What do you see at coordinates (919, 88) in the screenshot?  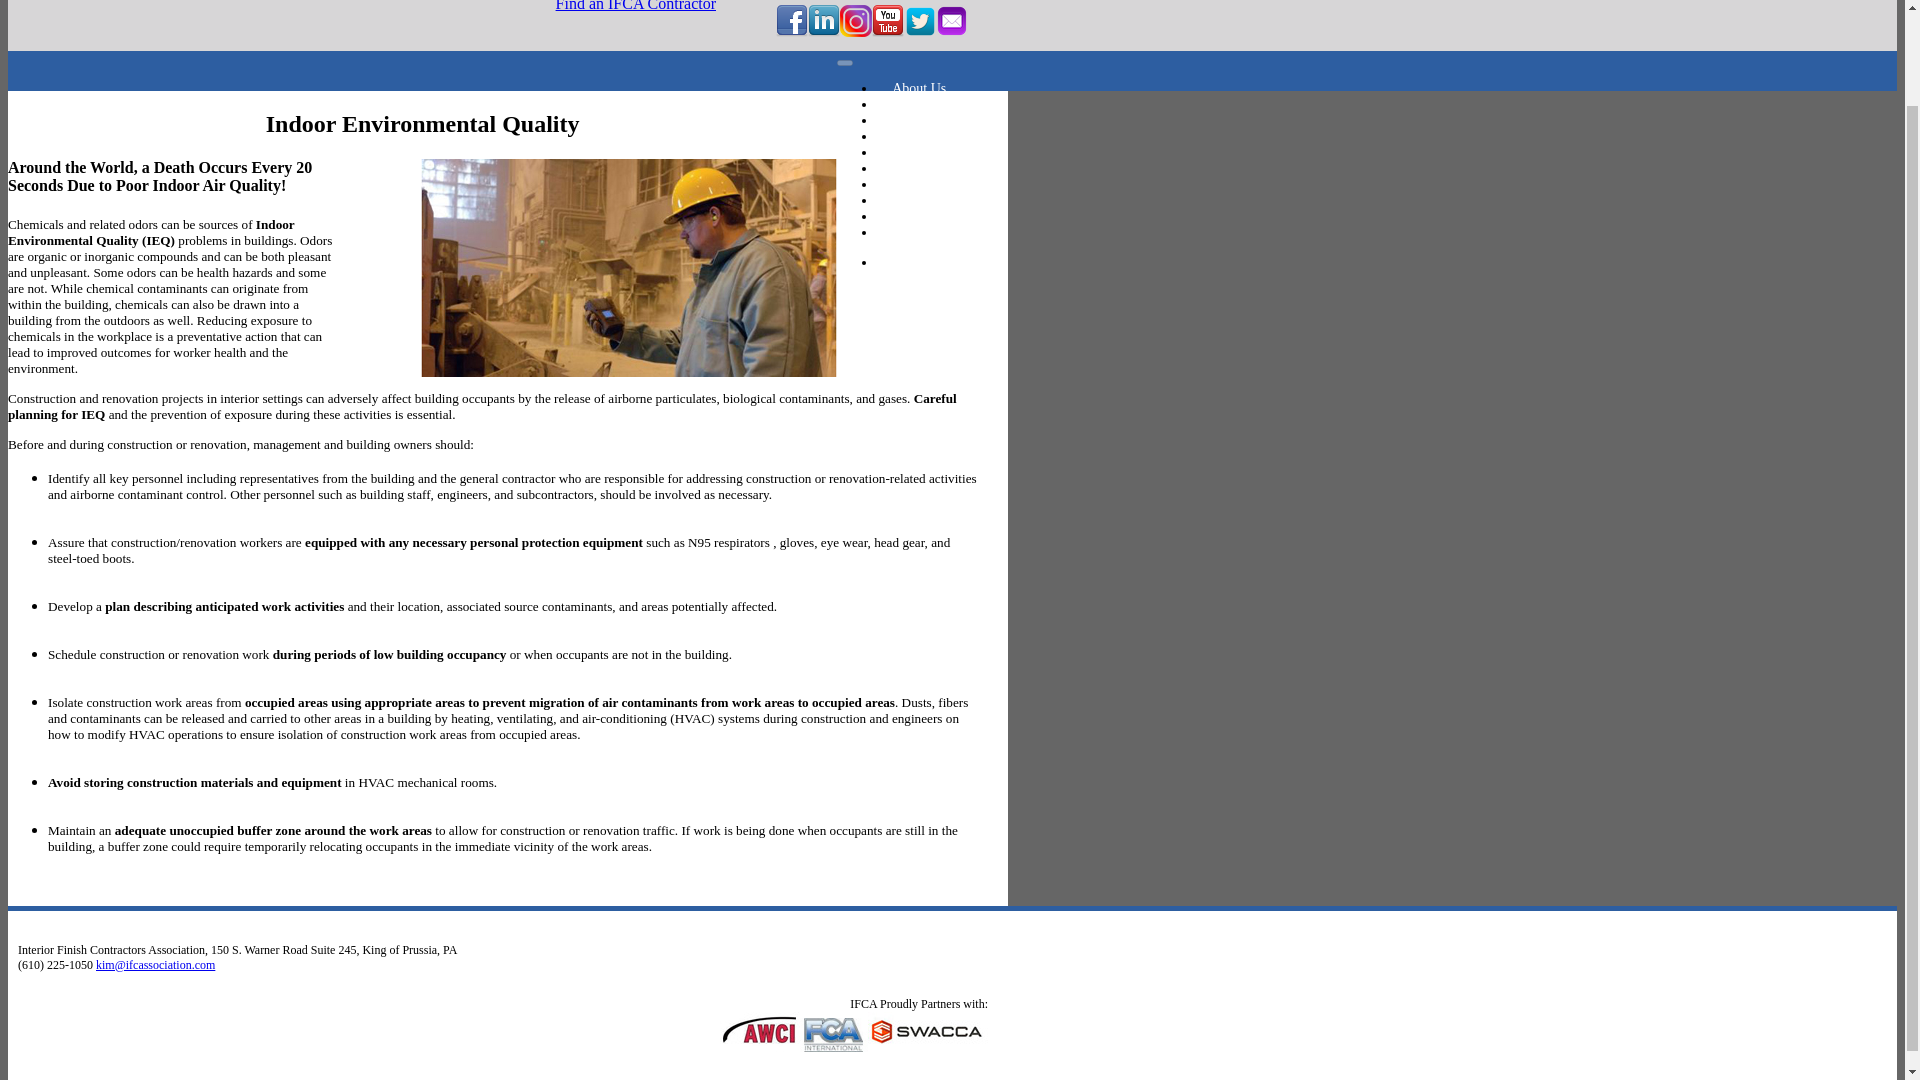 I see `About Us` at bounding box center [919, 88].